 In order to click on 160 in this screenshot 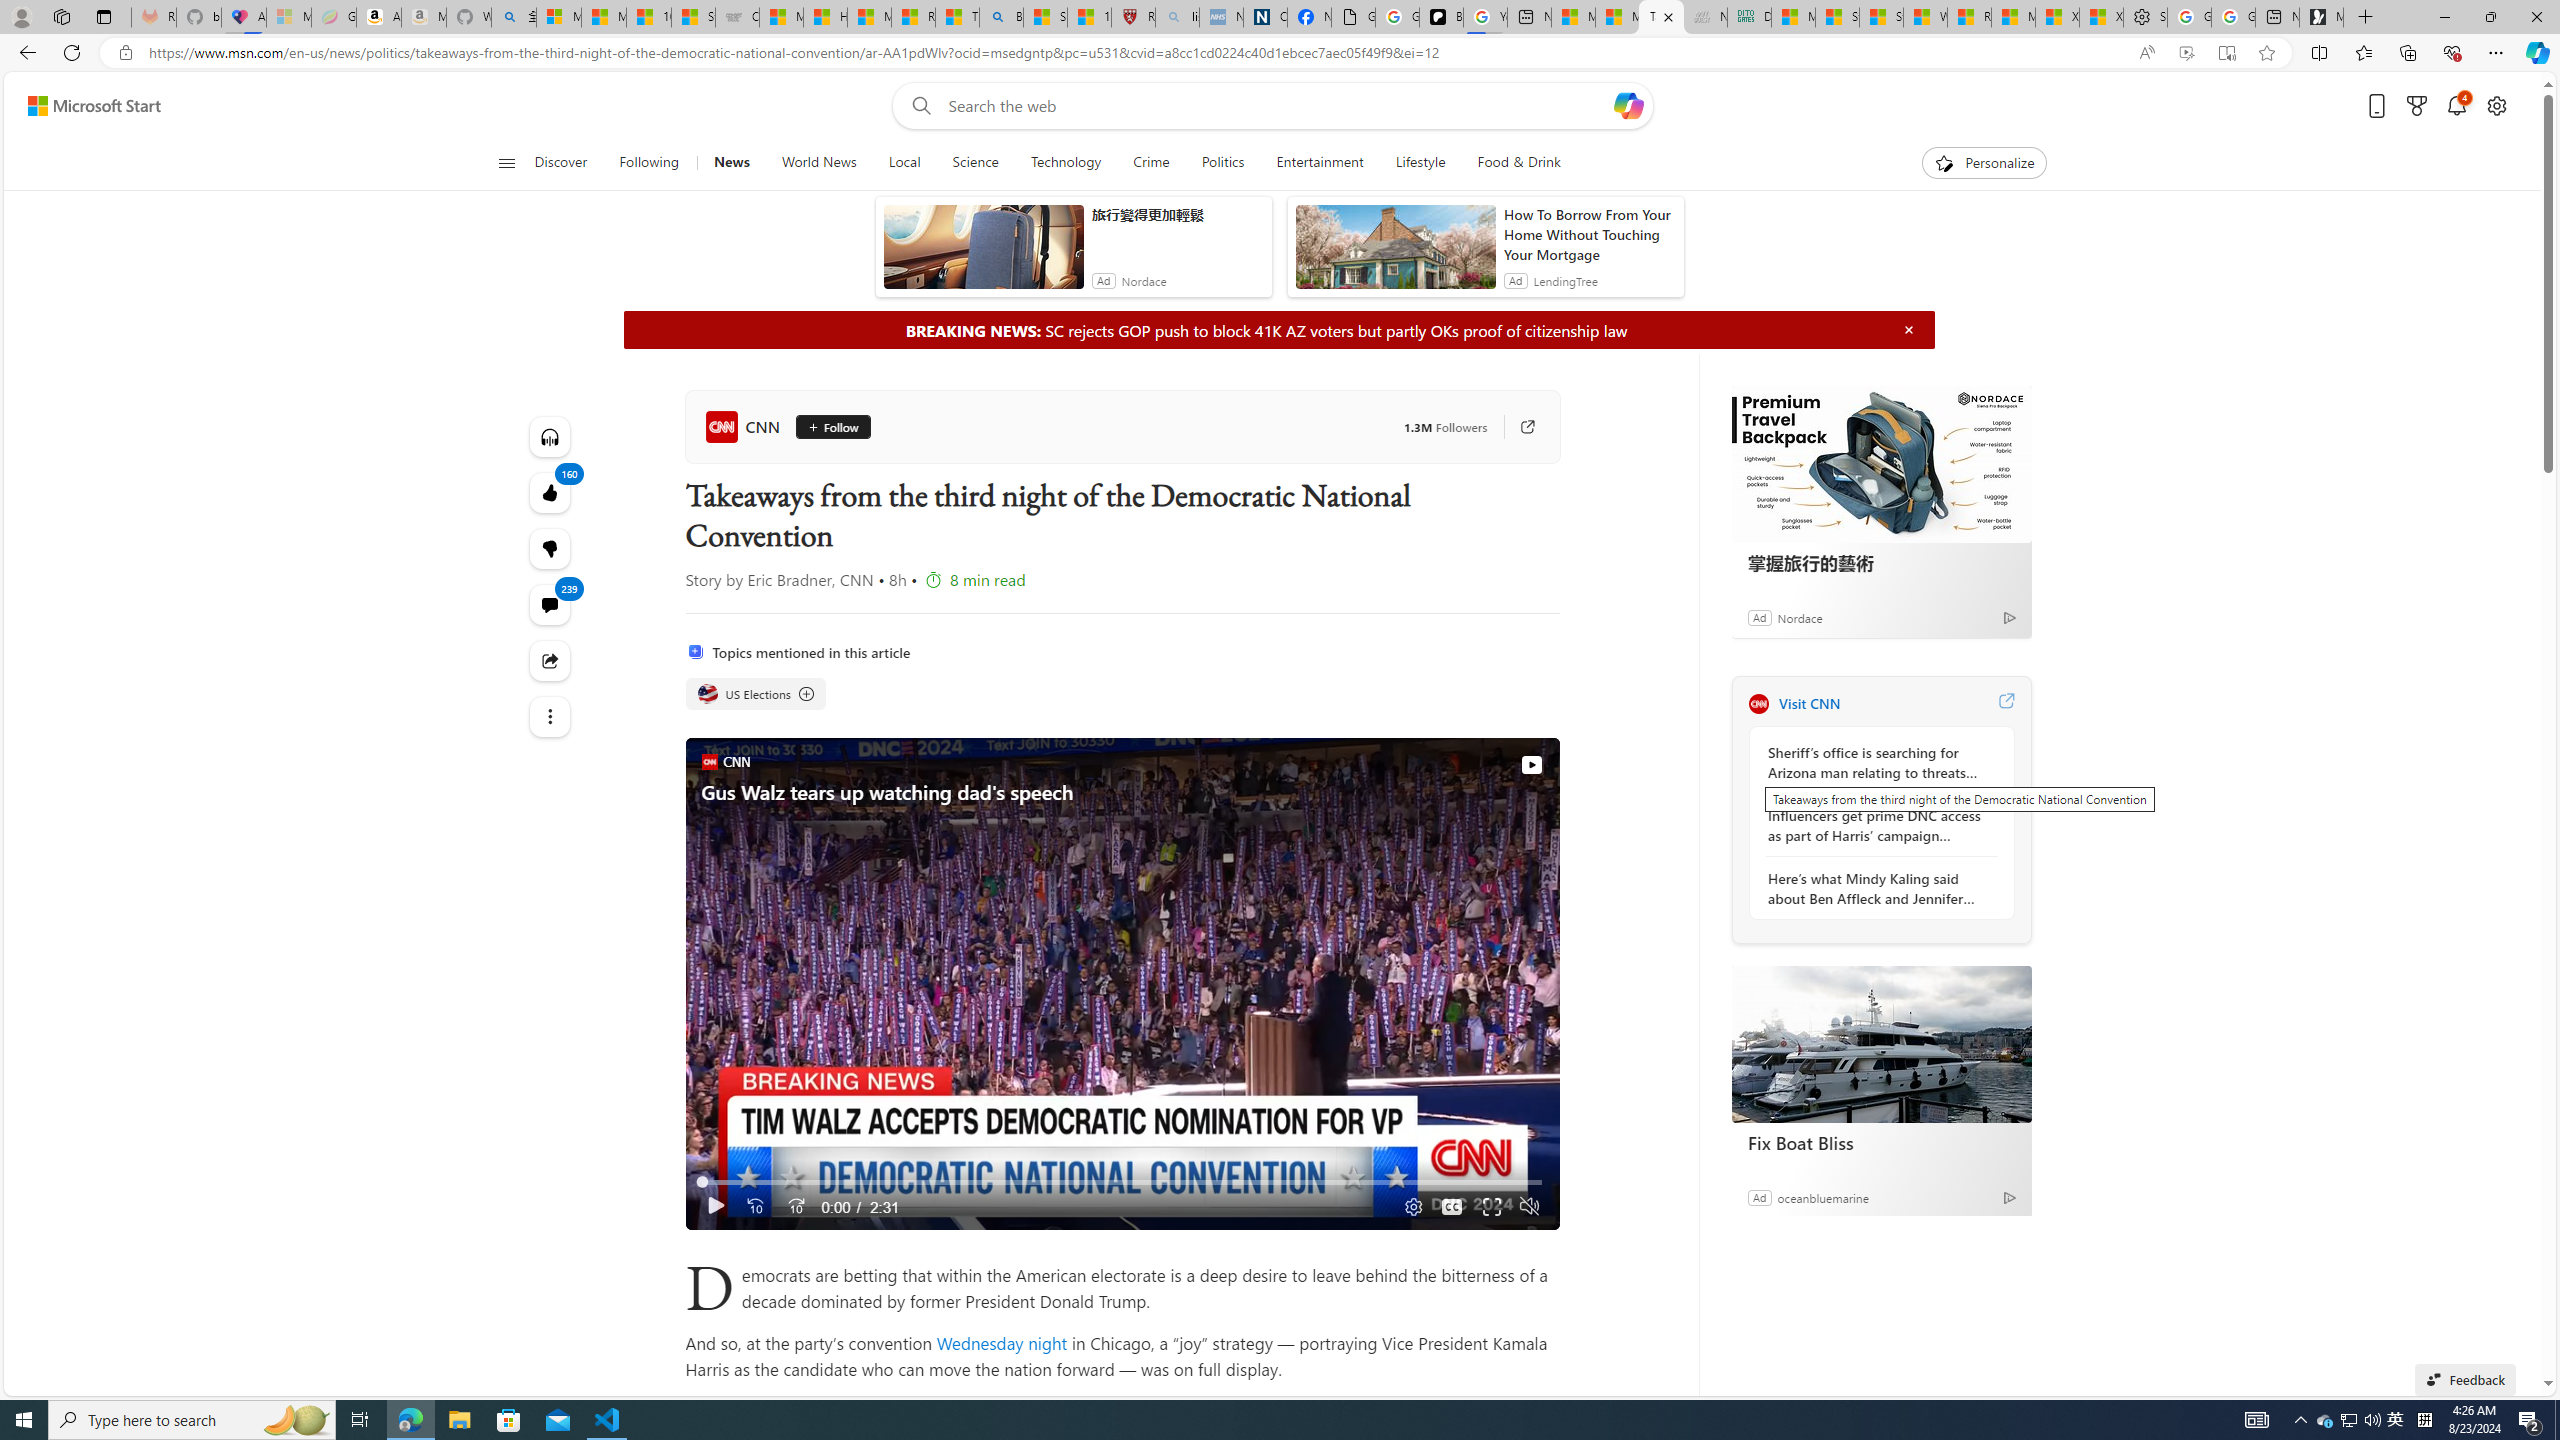, I will do `click(550, 549)`.